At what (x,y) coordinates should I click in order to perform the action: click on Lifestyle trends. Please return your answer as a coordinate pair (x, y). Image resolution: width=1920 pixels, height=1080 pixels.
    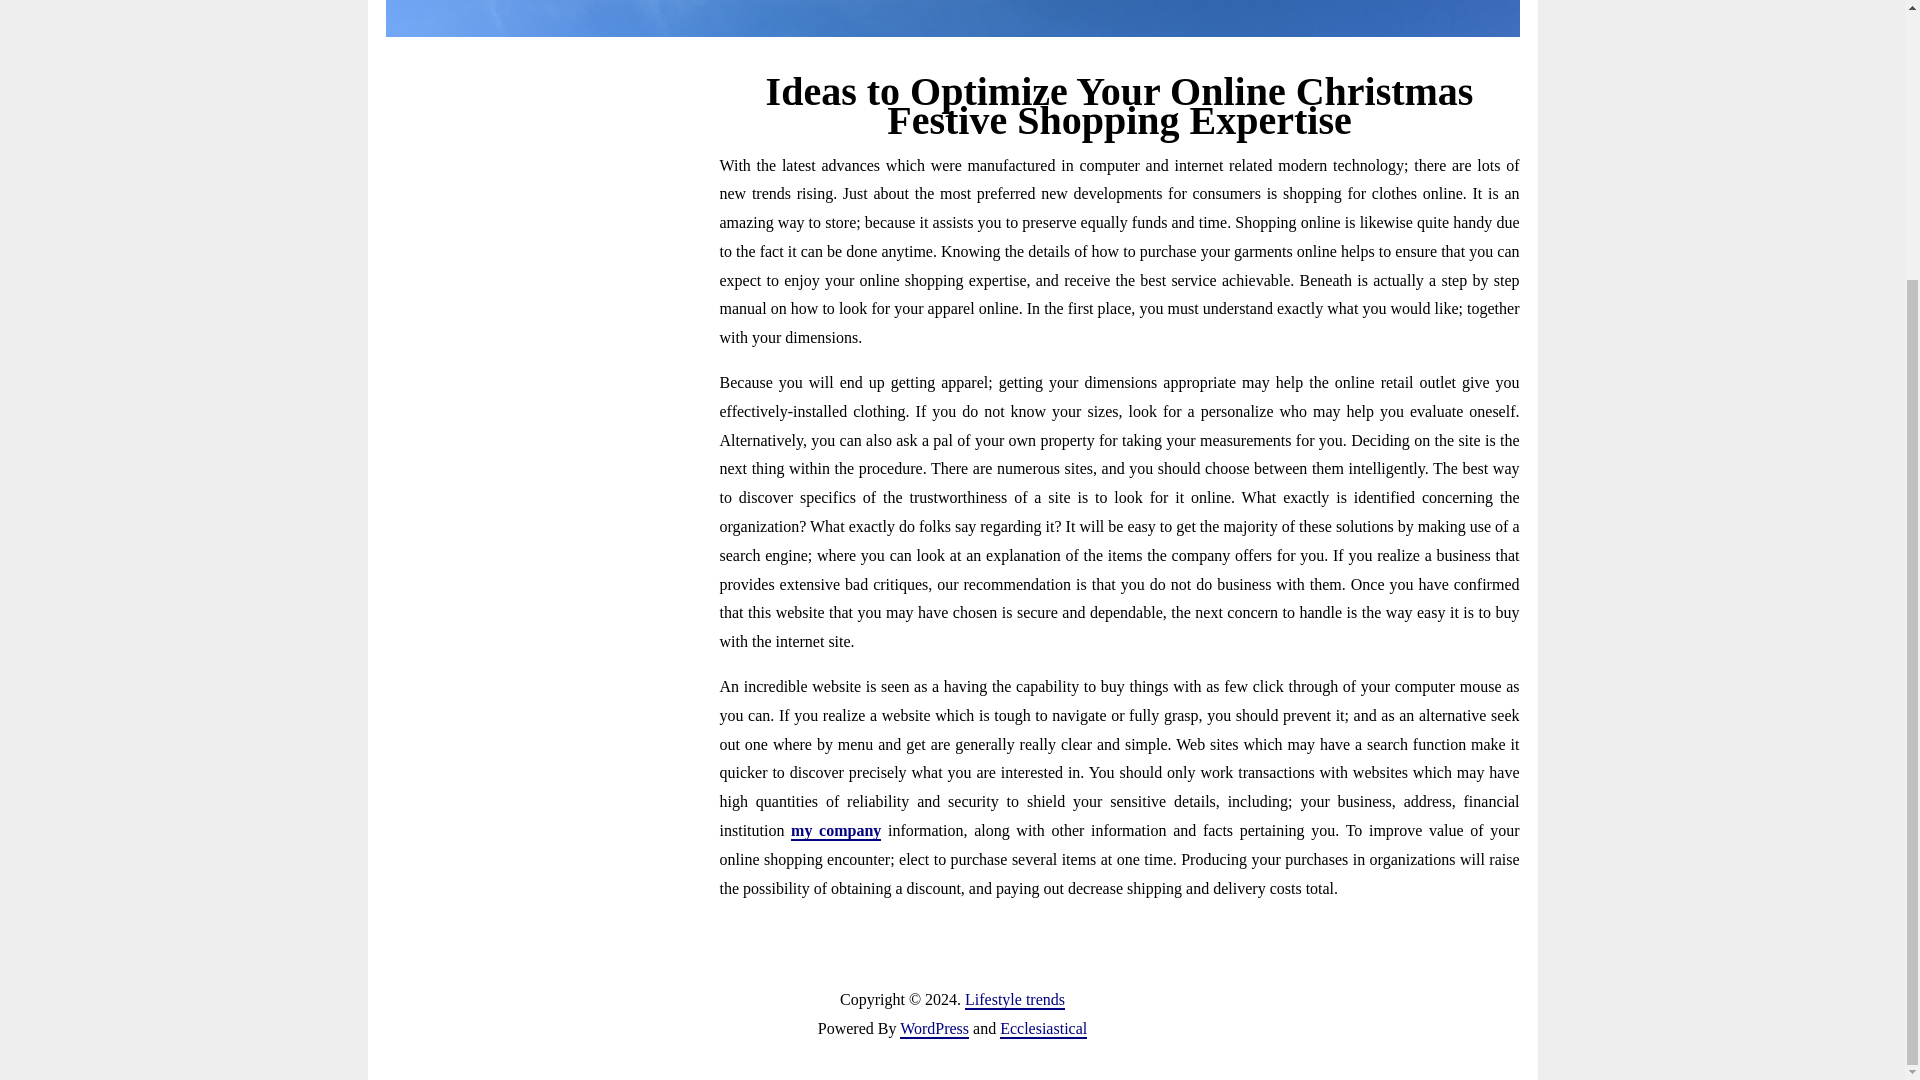
    Looking at the image, I should click on (1015, 1000).